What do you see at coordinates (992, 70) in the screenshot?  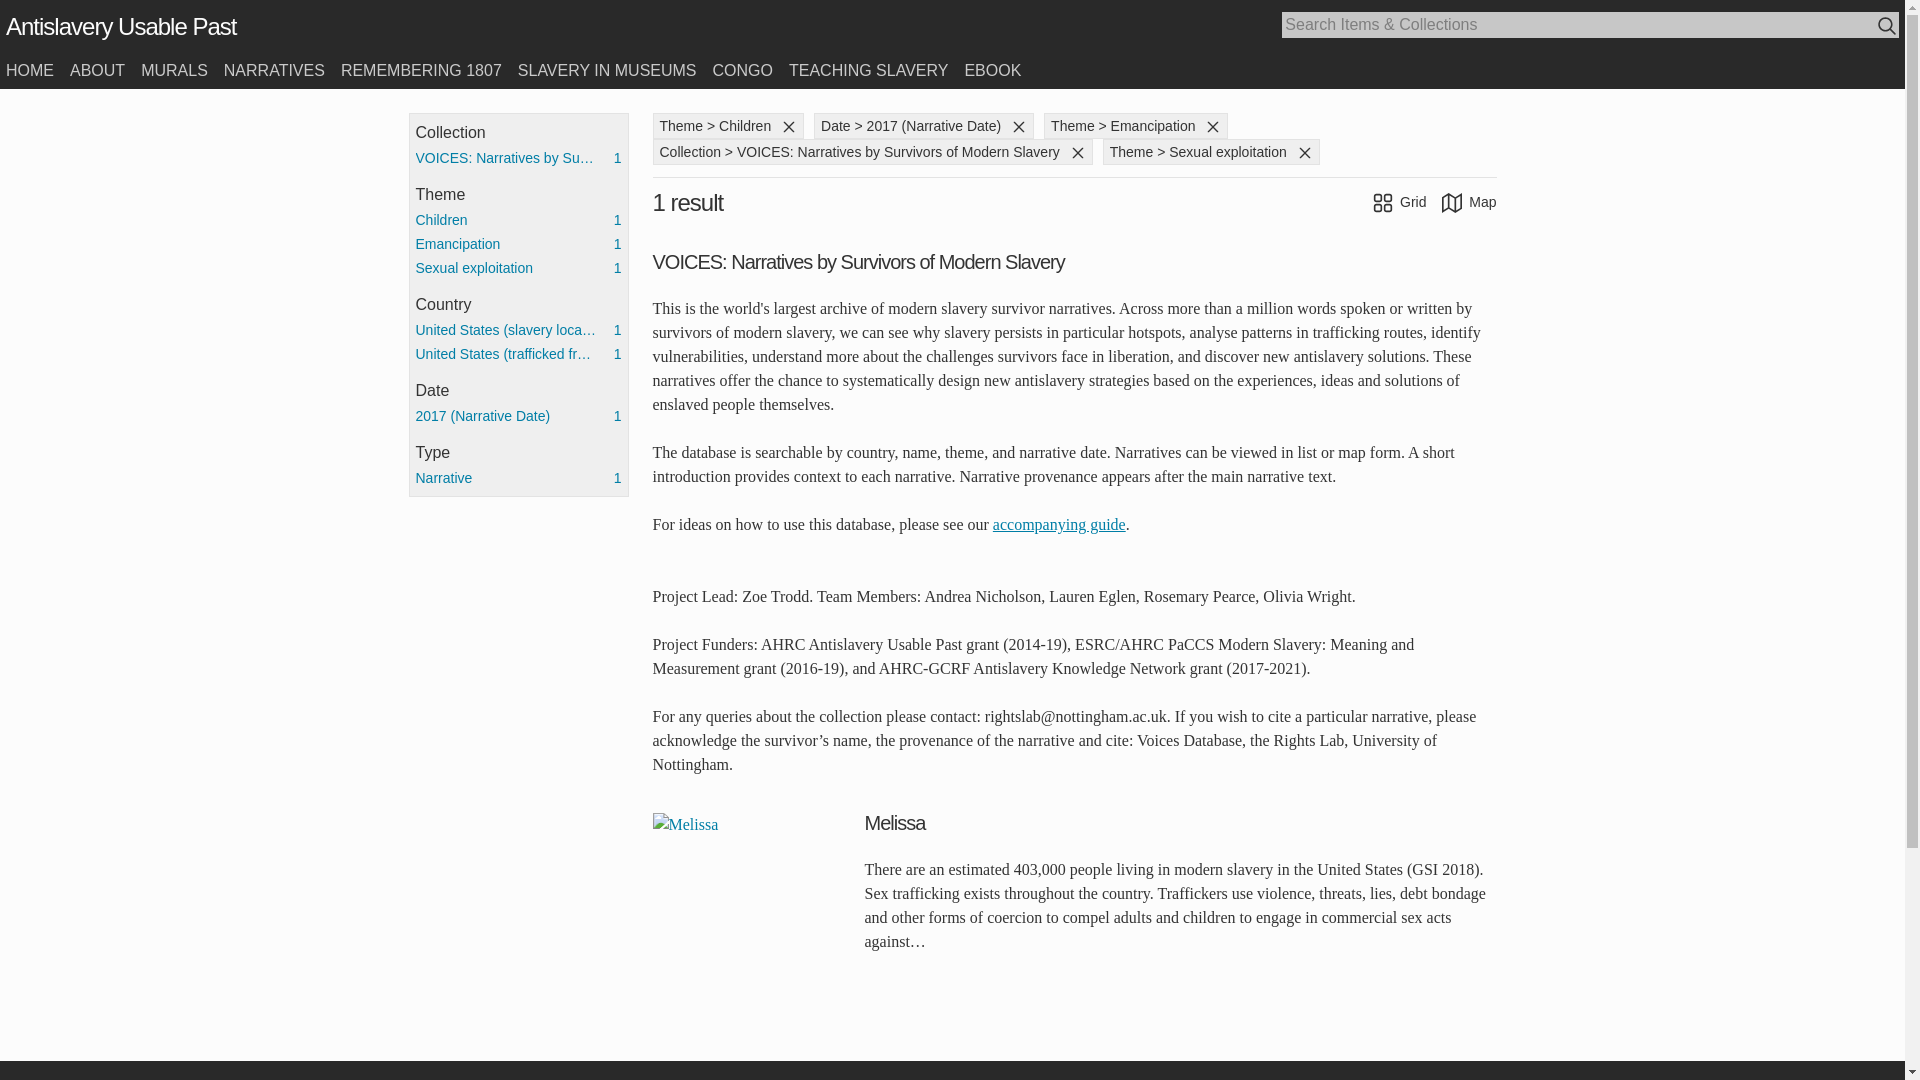 I see `EBOOK` at bounding box center [992, 70].